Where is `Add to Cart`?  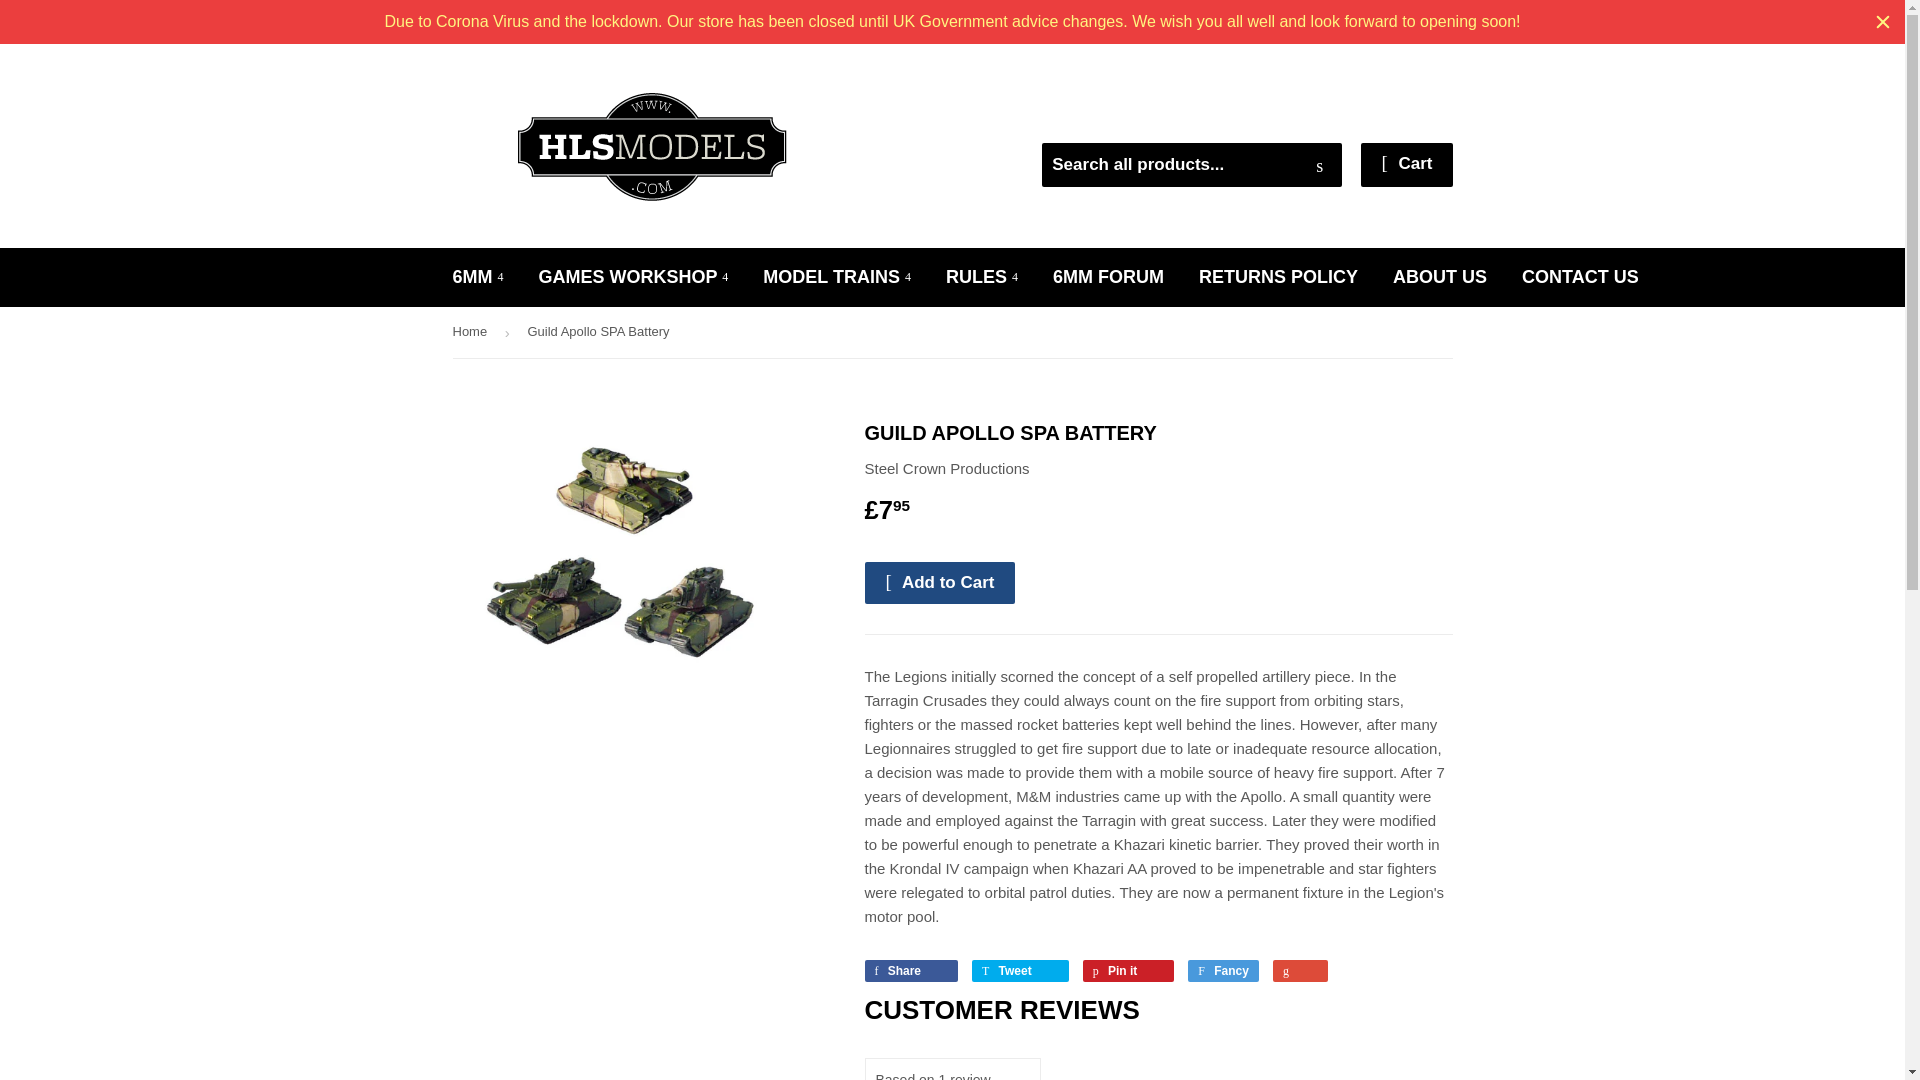
Add to Cart is located at coordinates (940, 582).